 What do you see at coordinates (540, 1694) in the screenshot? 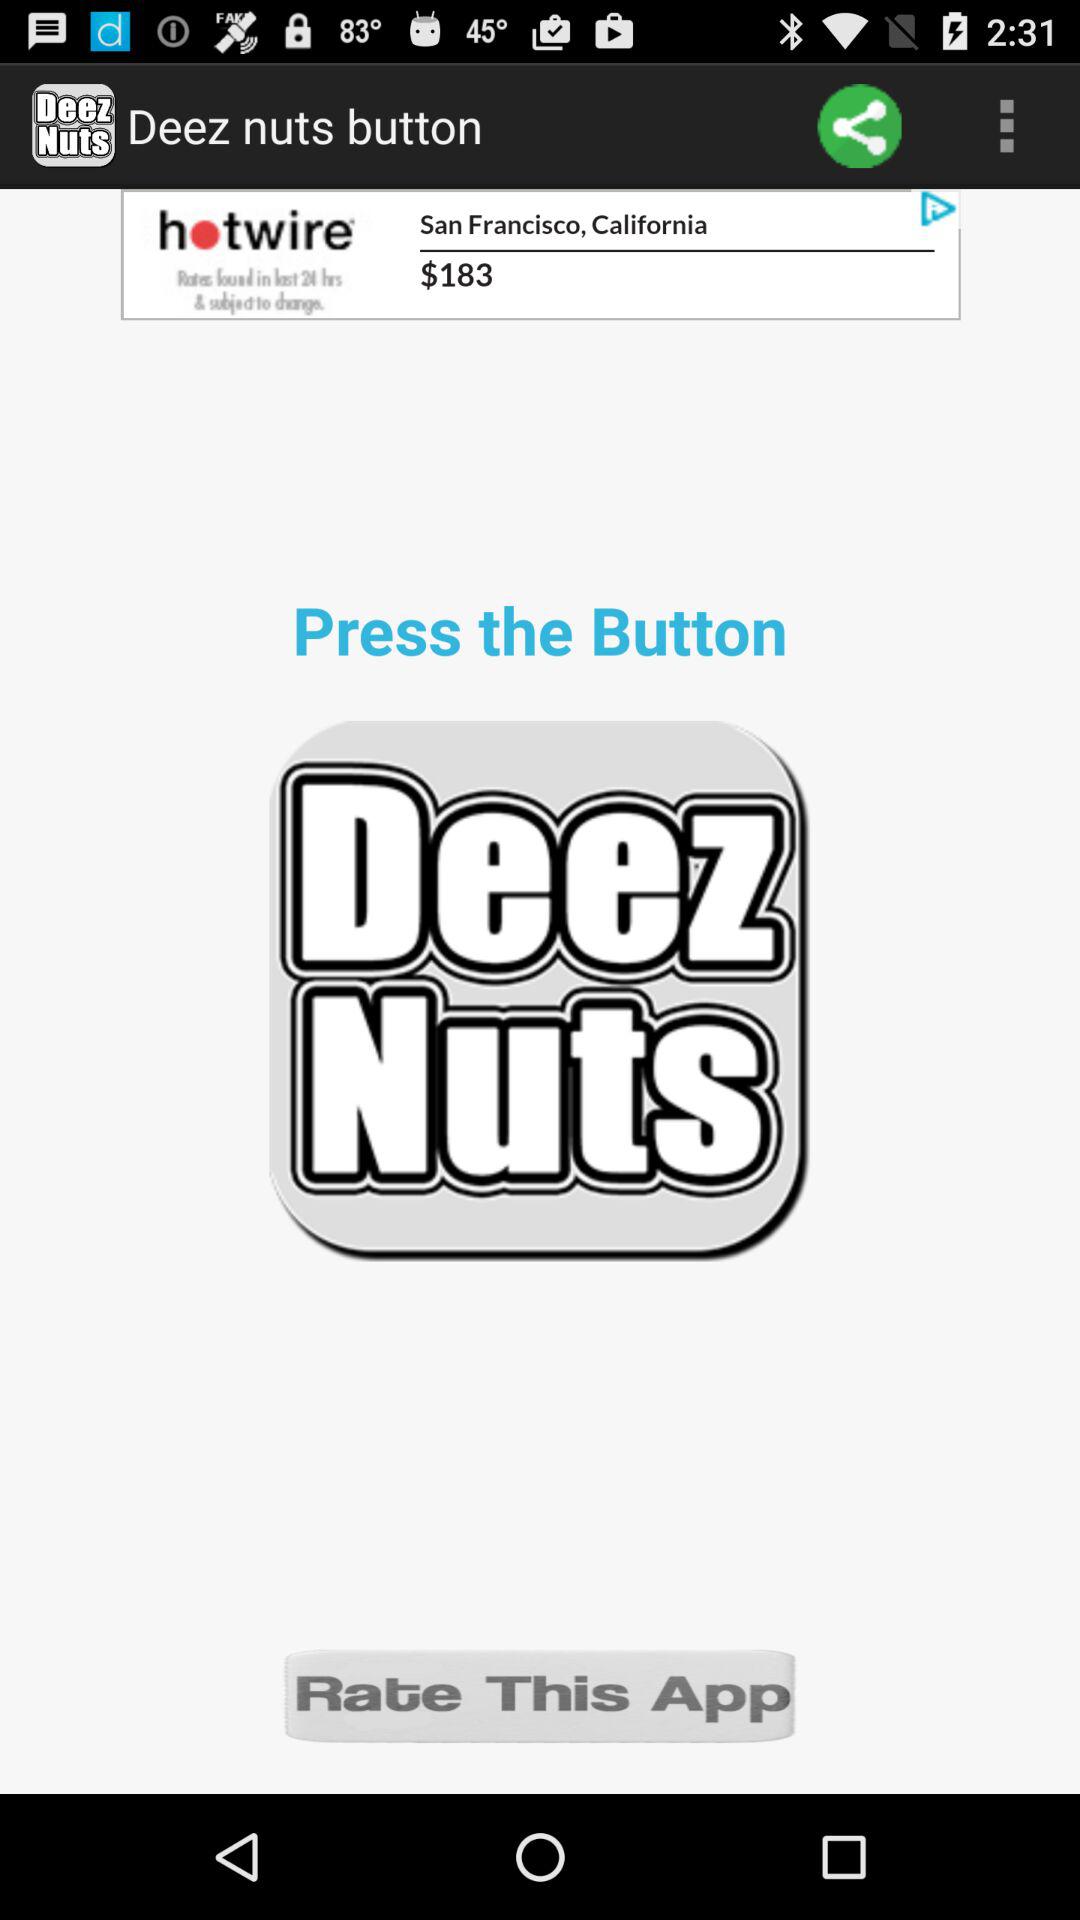
I see `go to rate the app` at bounding box center [540, 1694].